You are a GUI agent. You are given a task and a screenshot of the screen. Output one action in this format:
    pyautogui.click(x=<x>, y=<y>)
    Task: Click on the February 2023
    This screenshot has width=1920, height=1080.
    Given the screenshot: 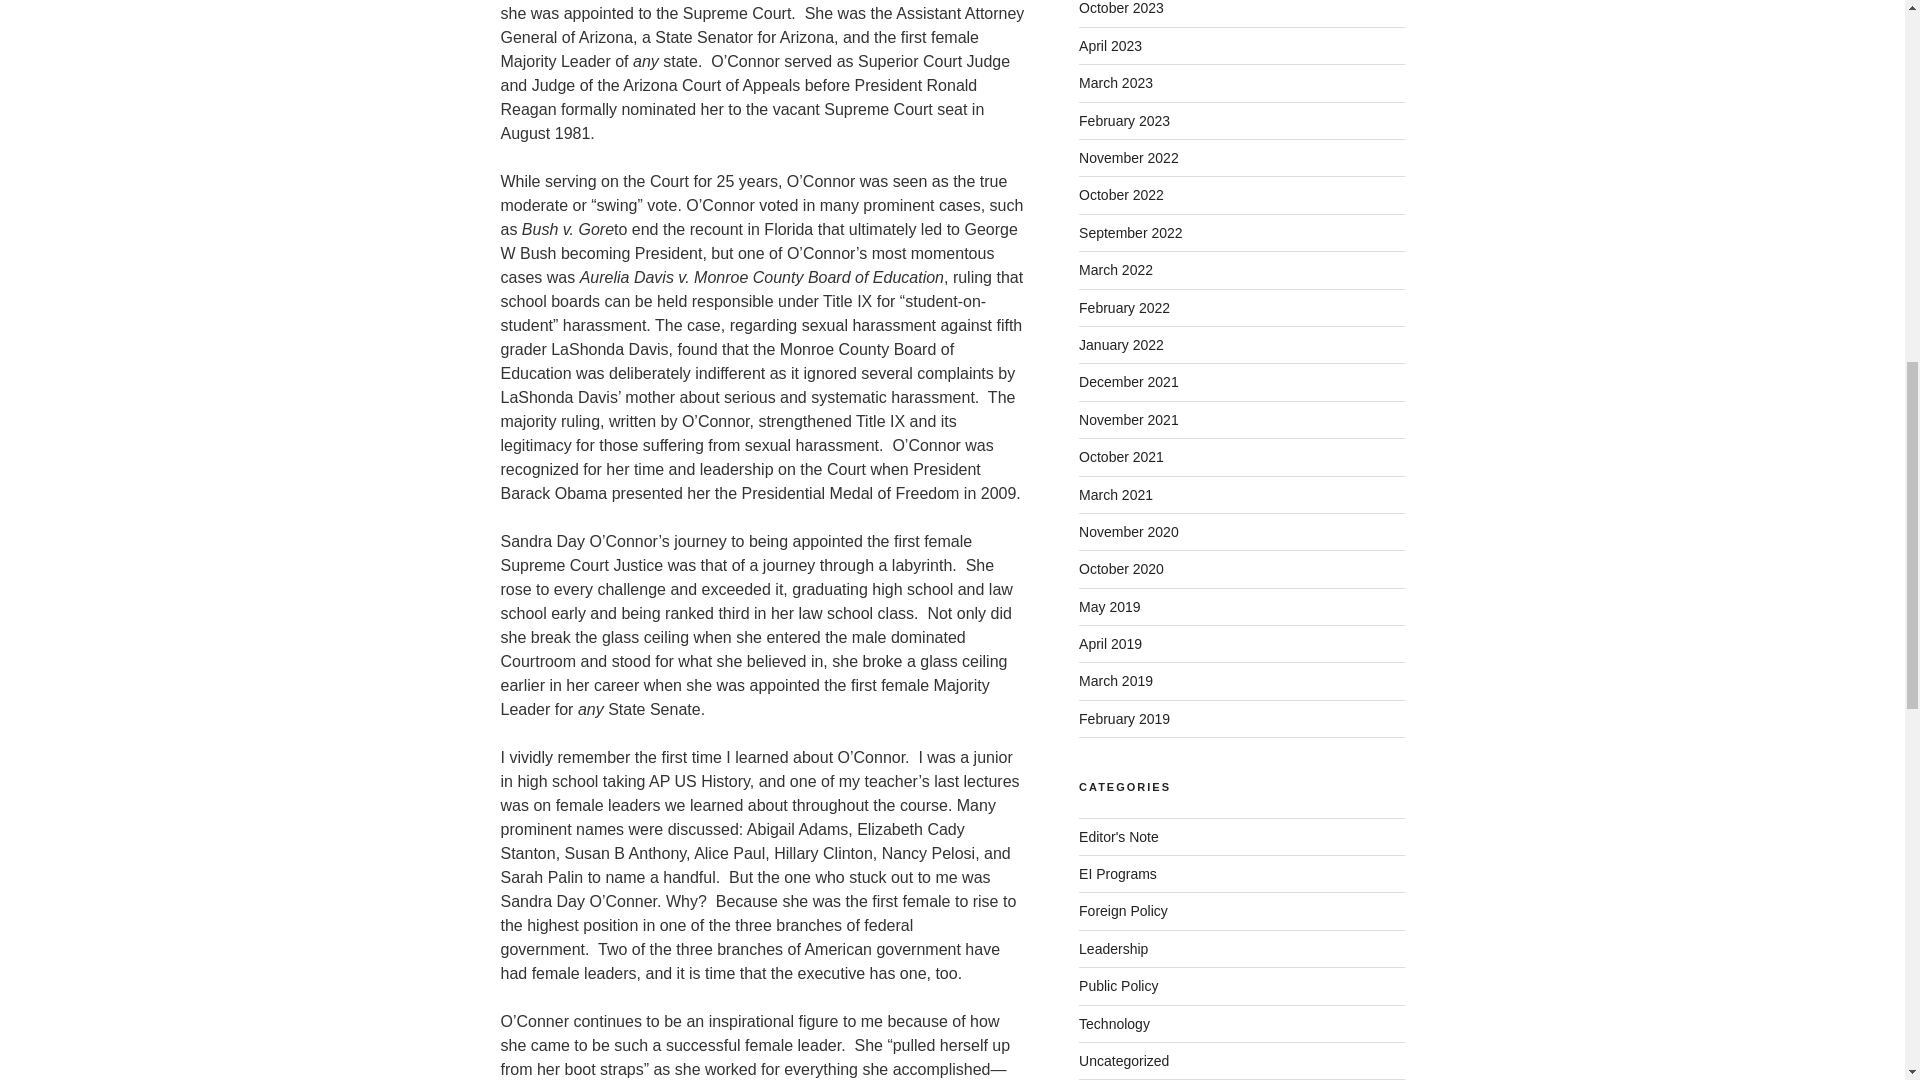 What is the action you would take?
    pyautogui.click(x=1124, y=120)
    